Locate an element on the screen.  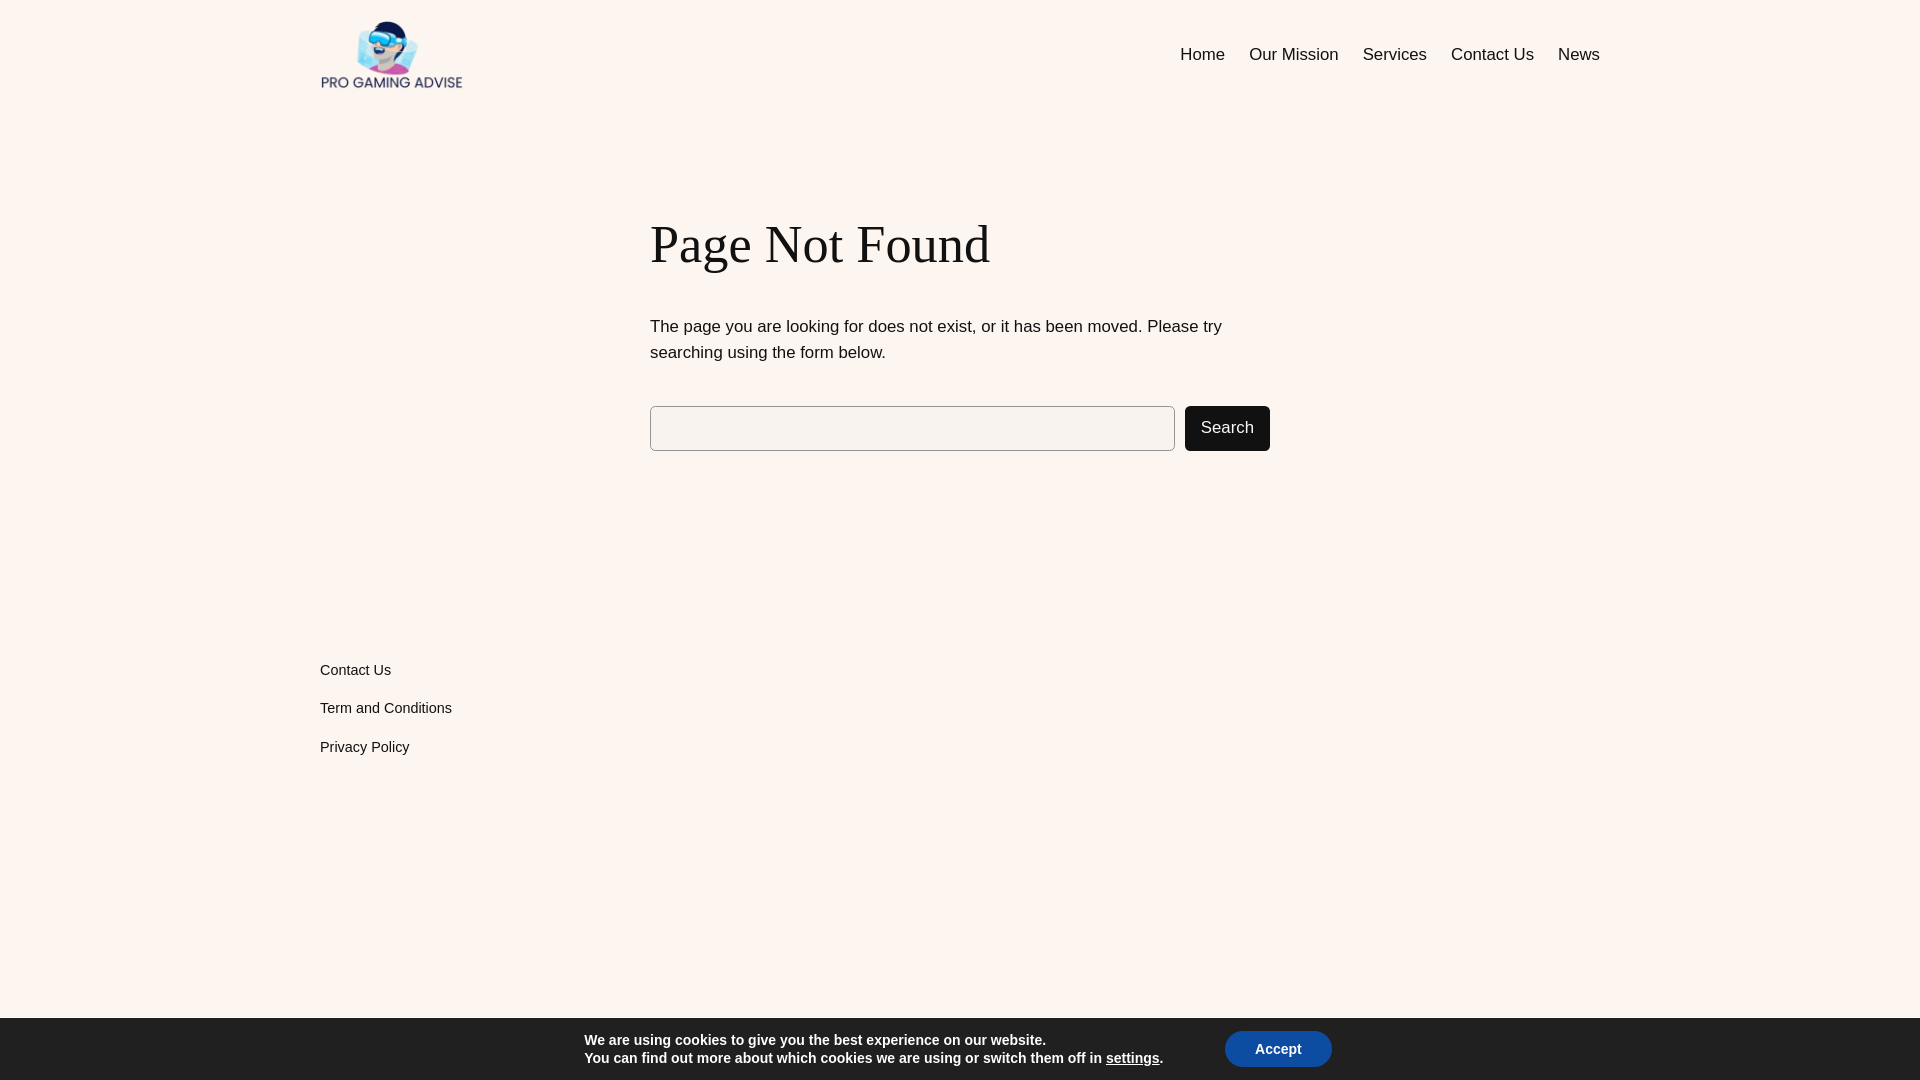
Contact Us is located at coordinates (1492, 55).